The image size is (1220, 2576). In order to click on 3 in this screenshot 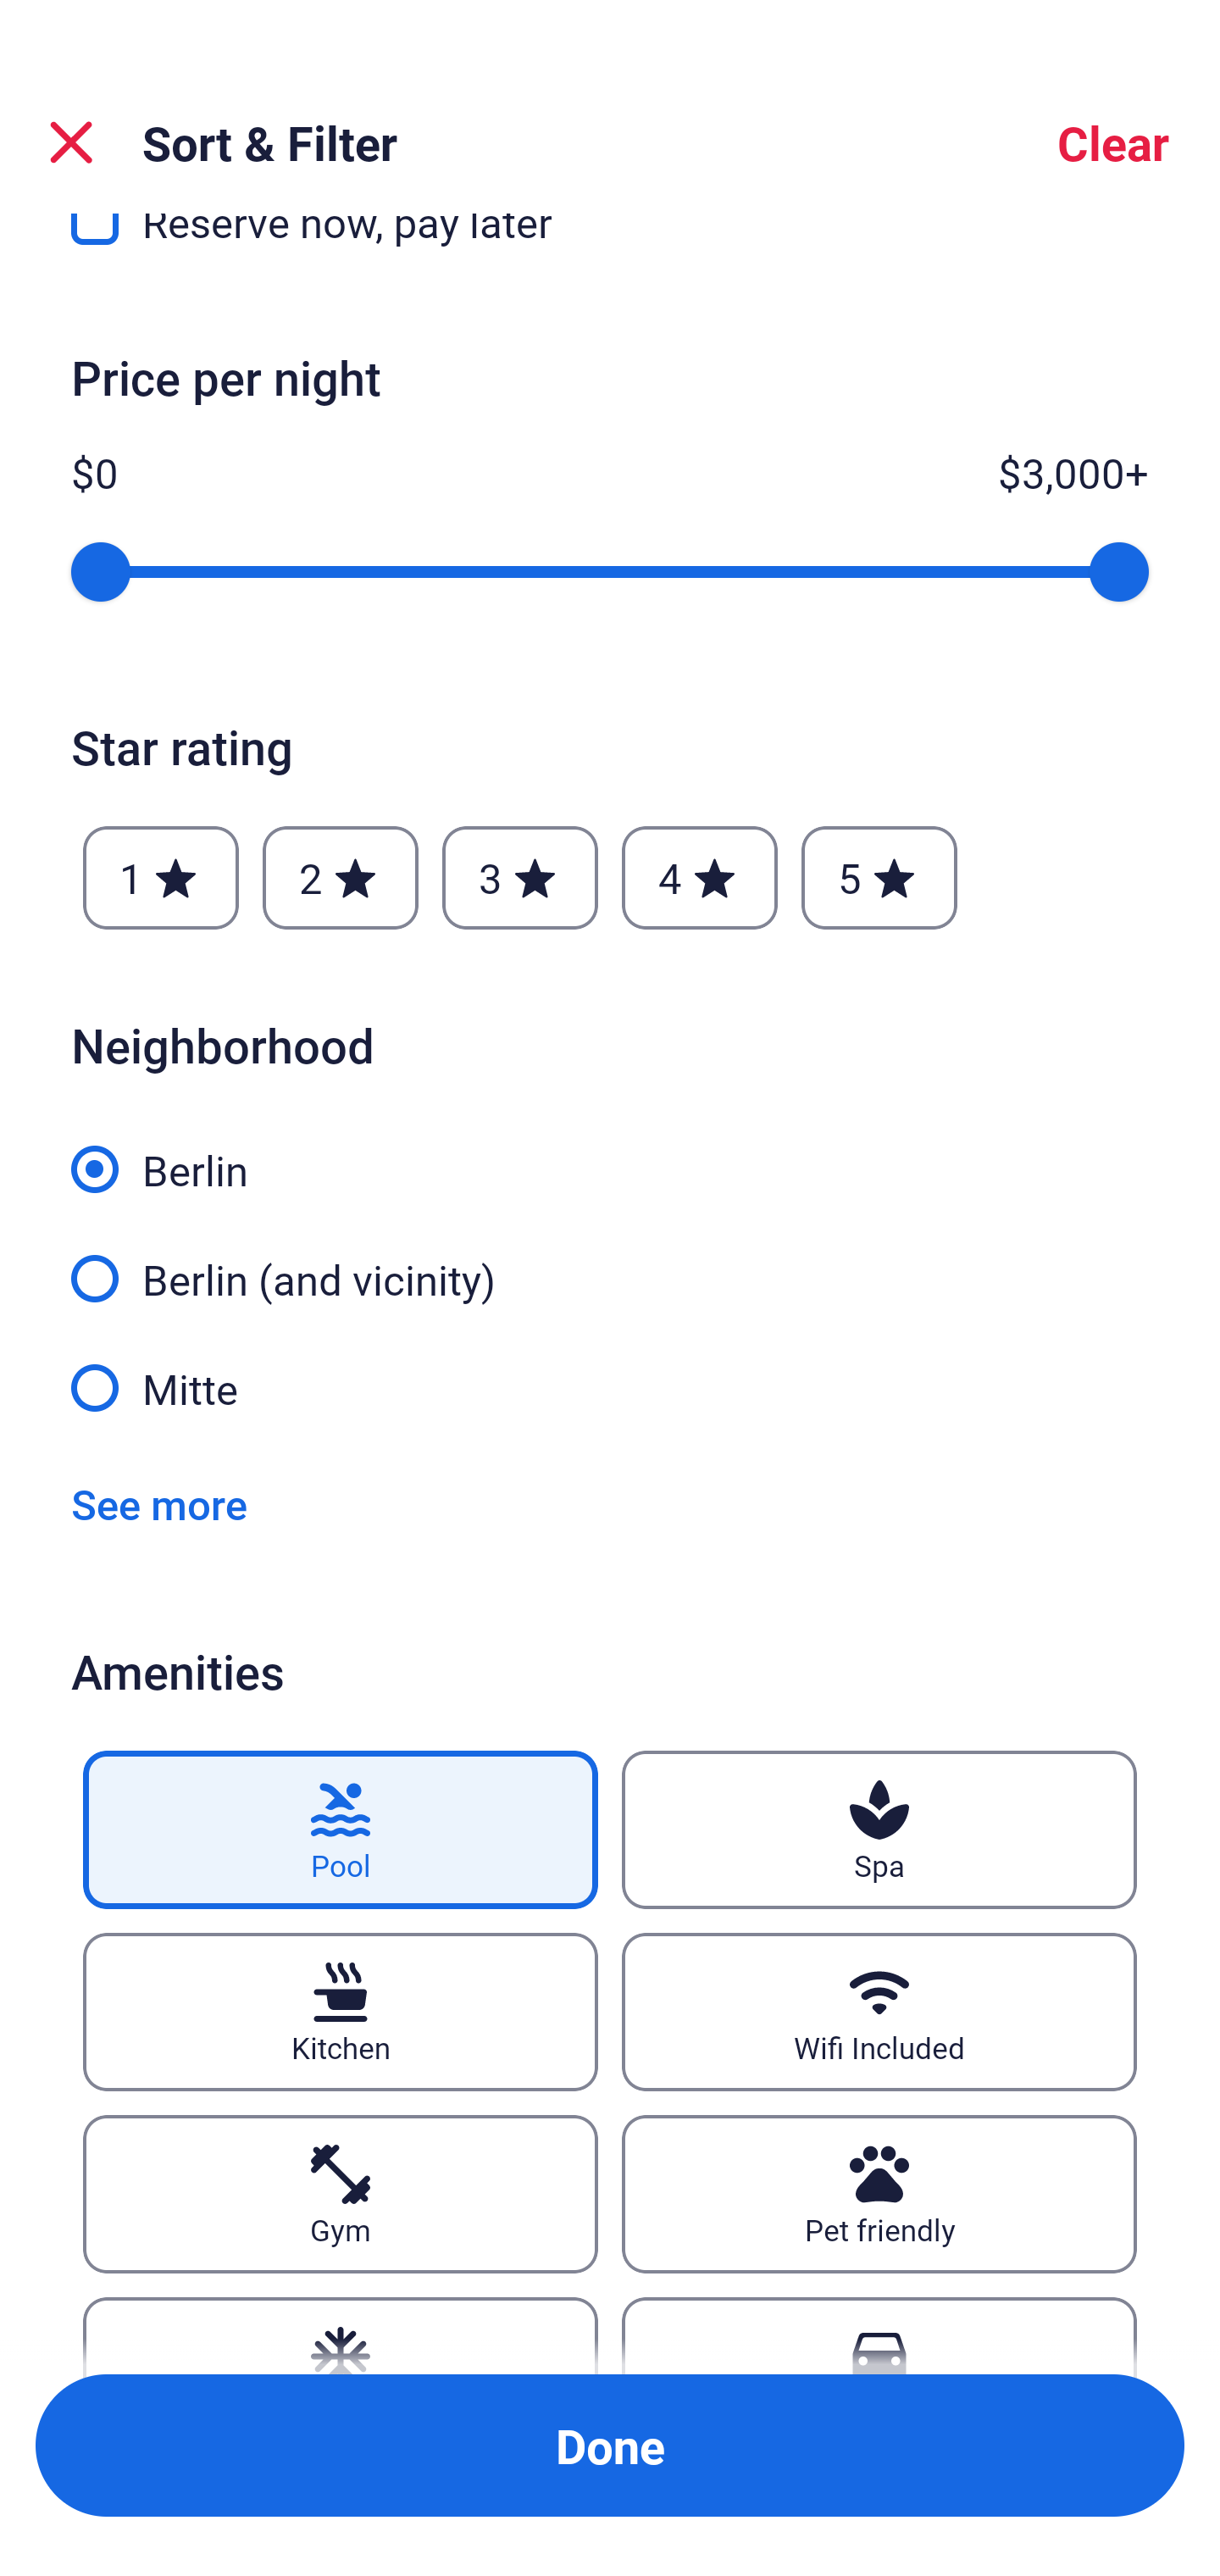, I will do `click(519, 876)`.